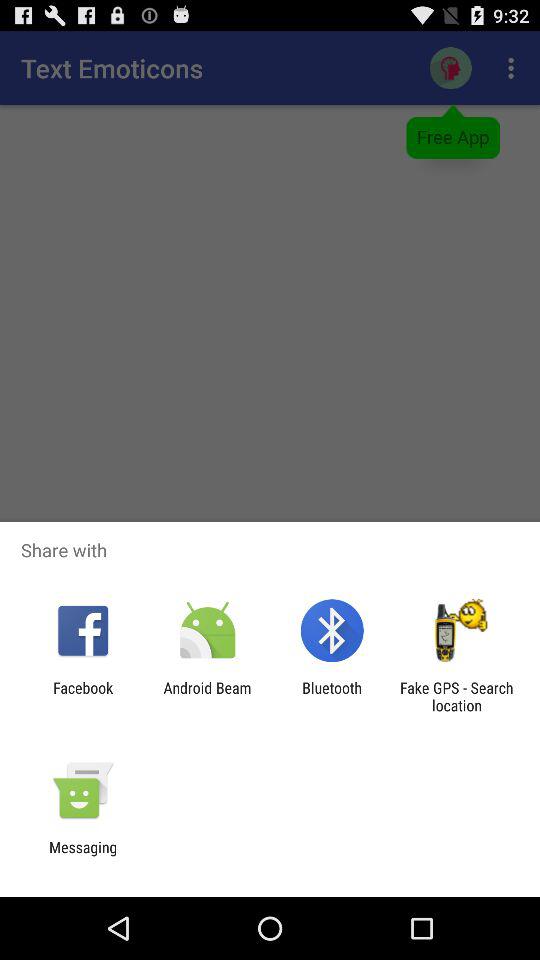  What do you see at coordinates (83, 696) in the screenshot?
I see `turn off item next to android beam icon` at bounding box center [83, 696].